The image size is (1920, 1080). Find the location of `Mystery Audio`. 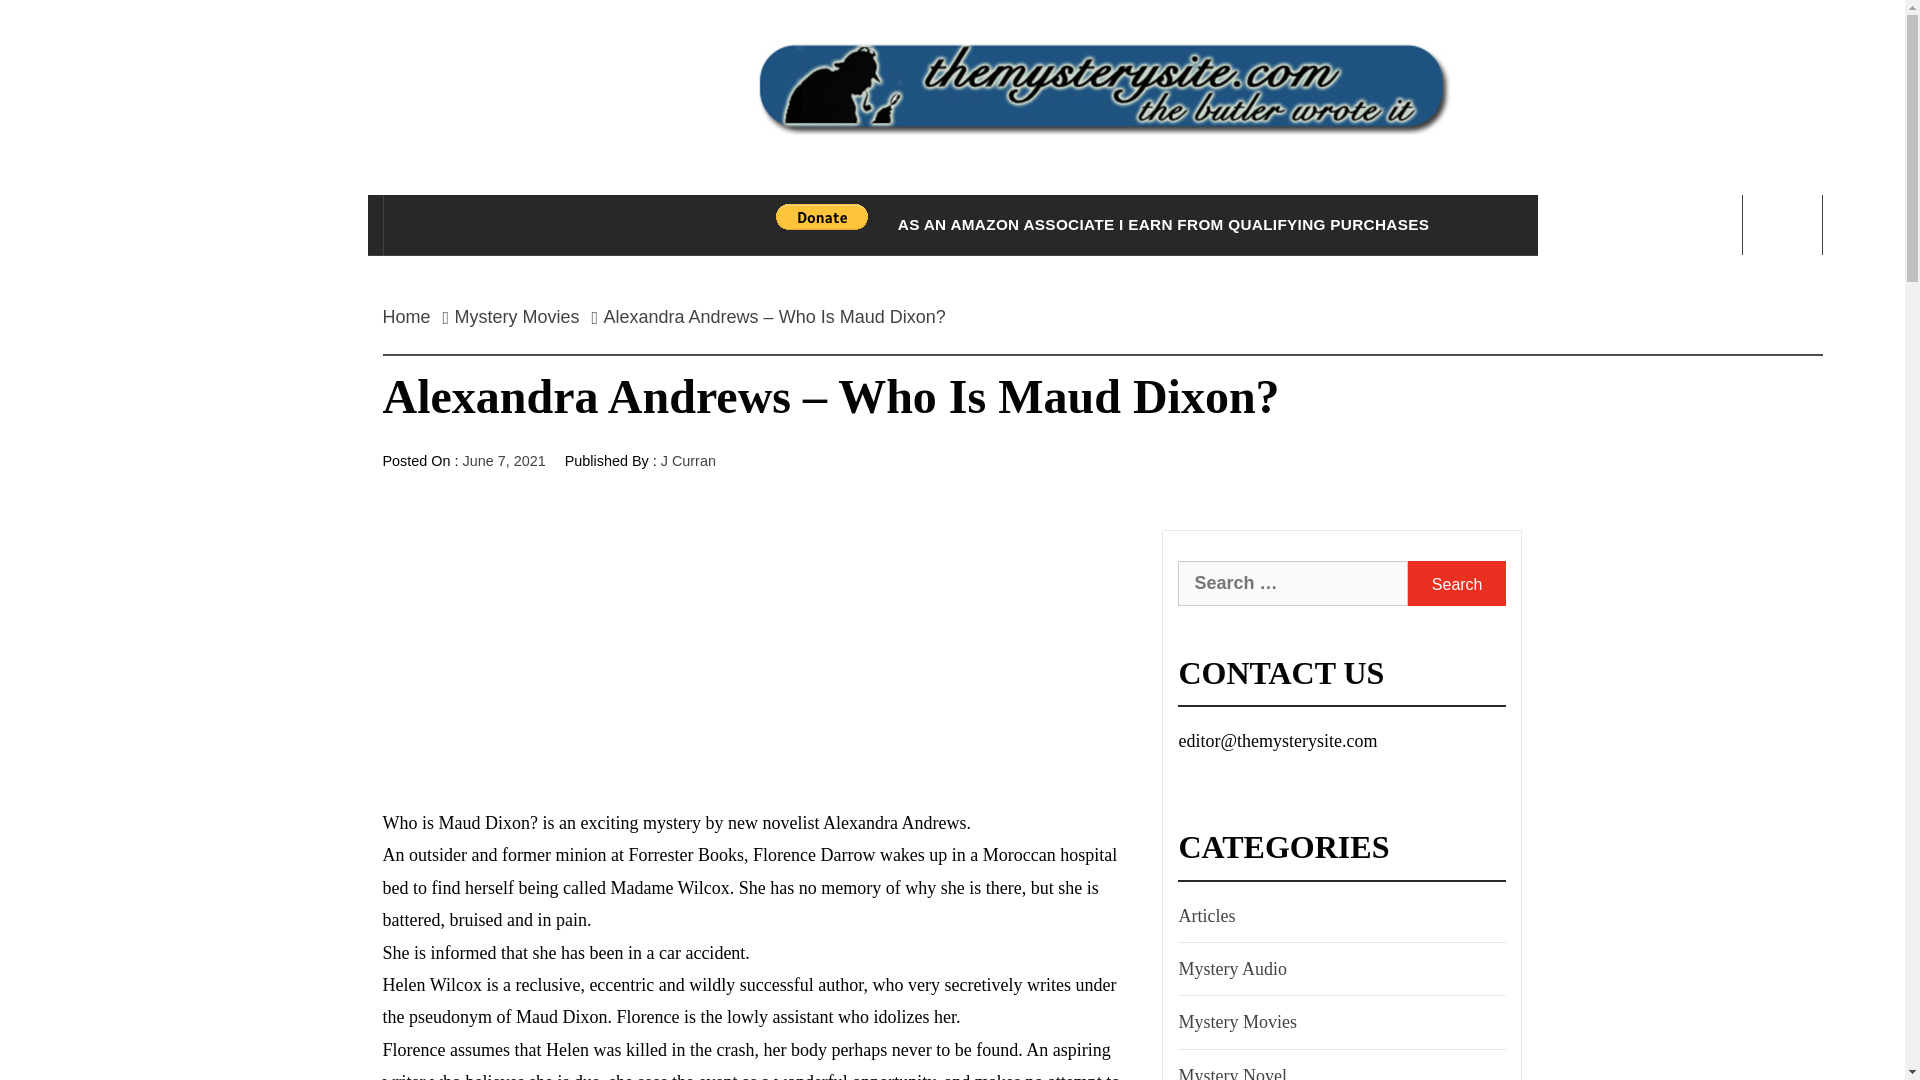

Mystery Audio is located at coordinates (1230, 968).